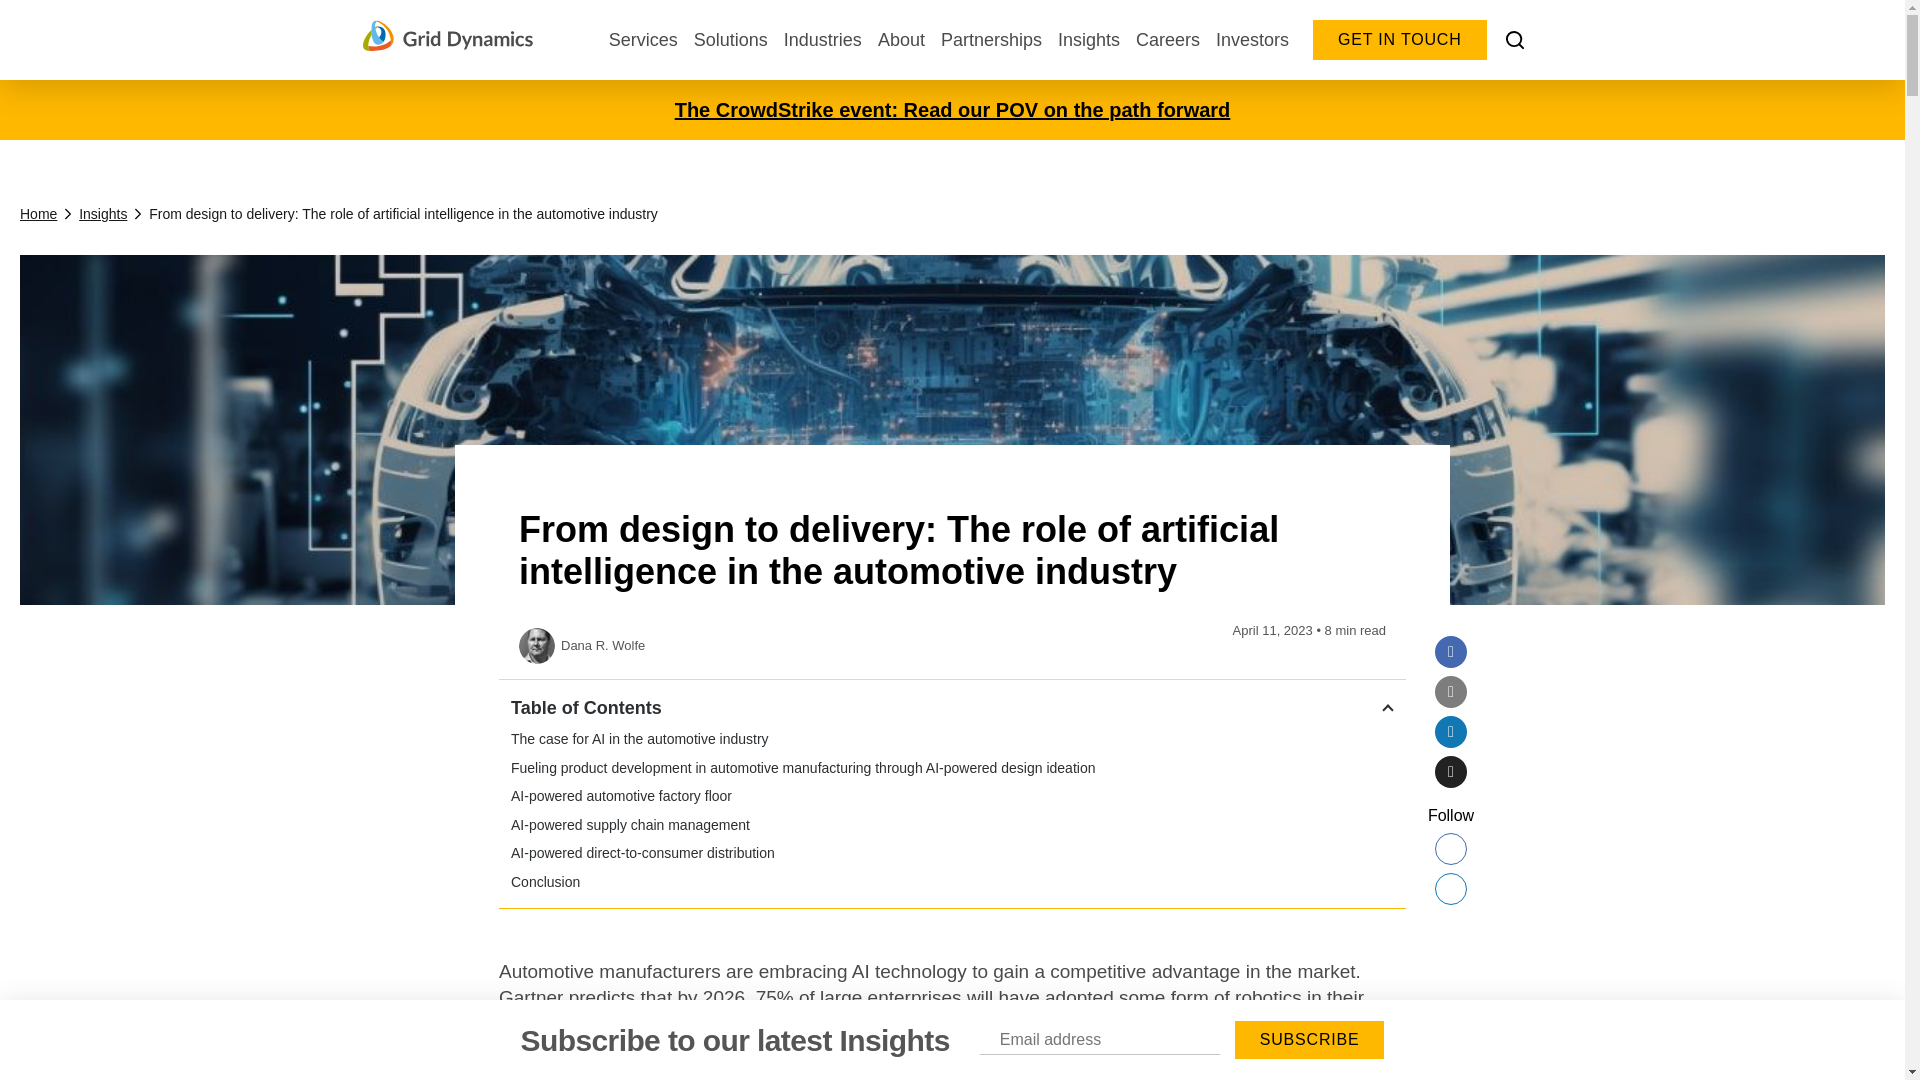 The width and height of the screenshot is (1920, 1080). Describe the element at coordinates (642, 40) in the screenshot. I see `Services` at that location.